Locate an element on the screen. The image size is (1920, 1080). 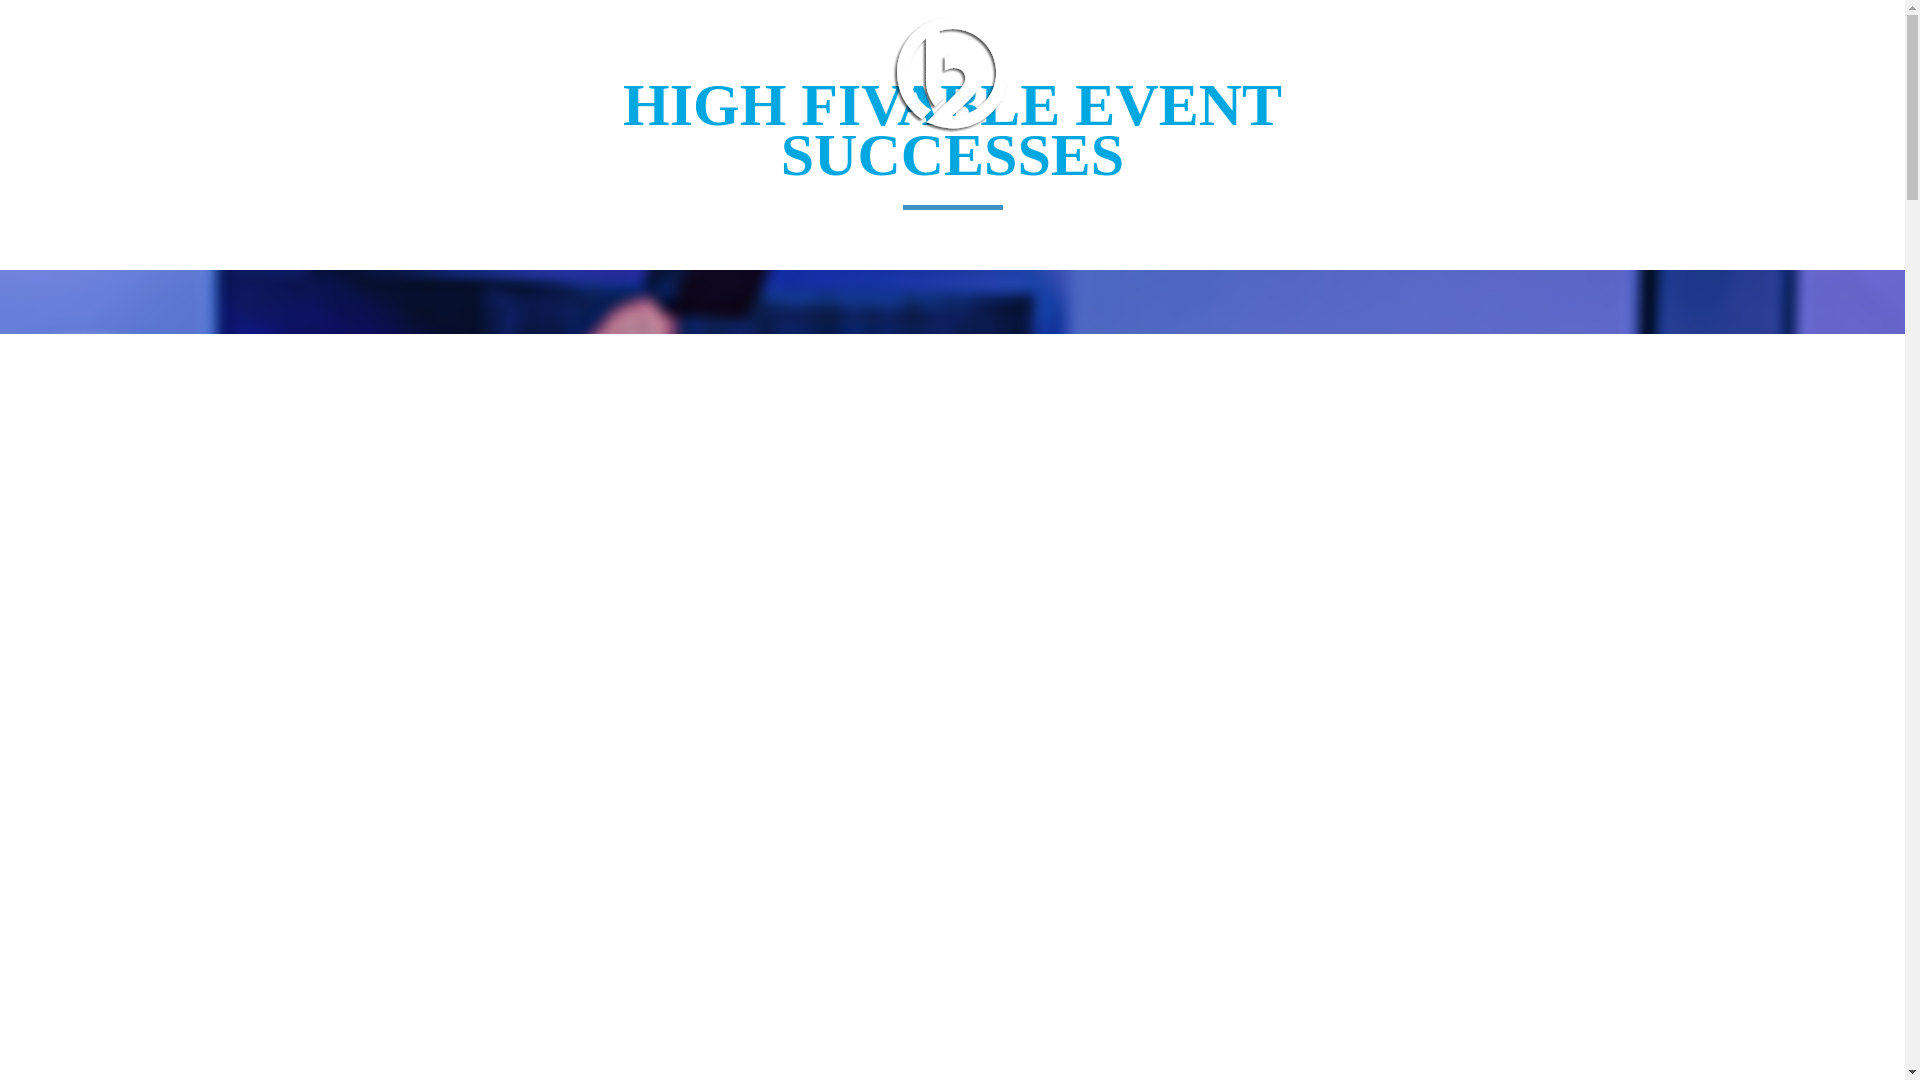
ABOUT is located at coordinates (509, 73).